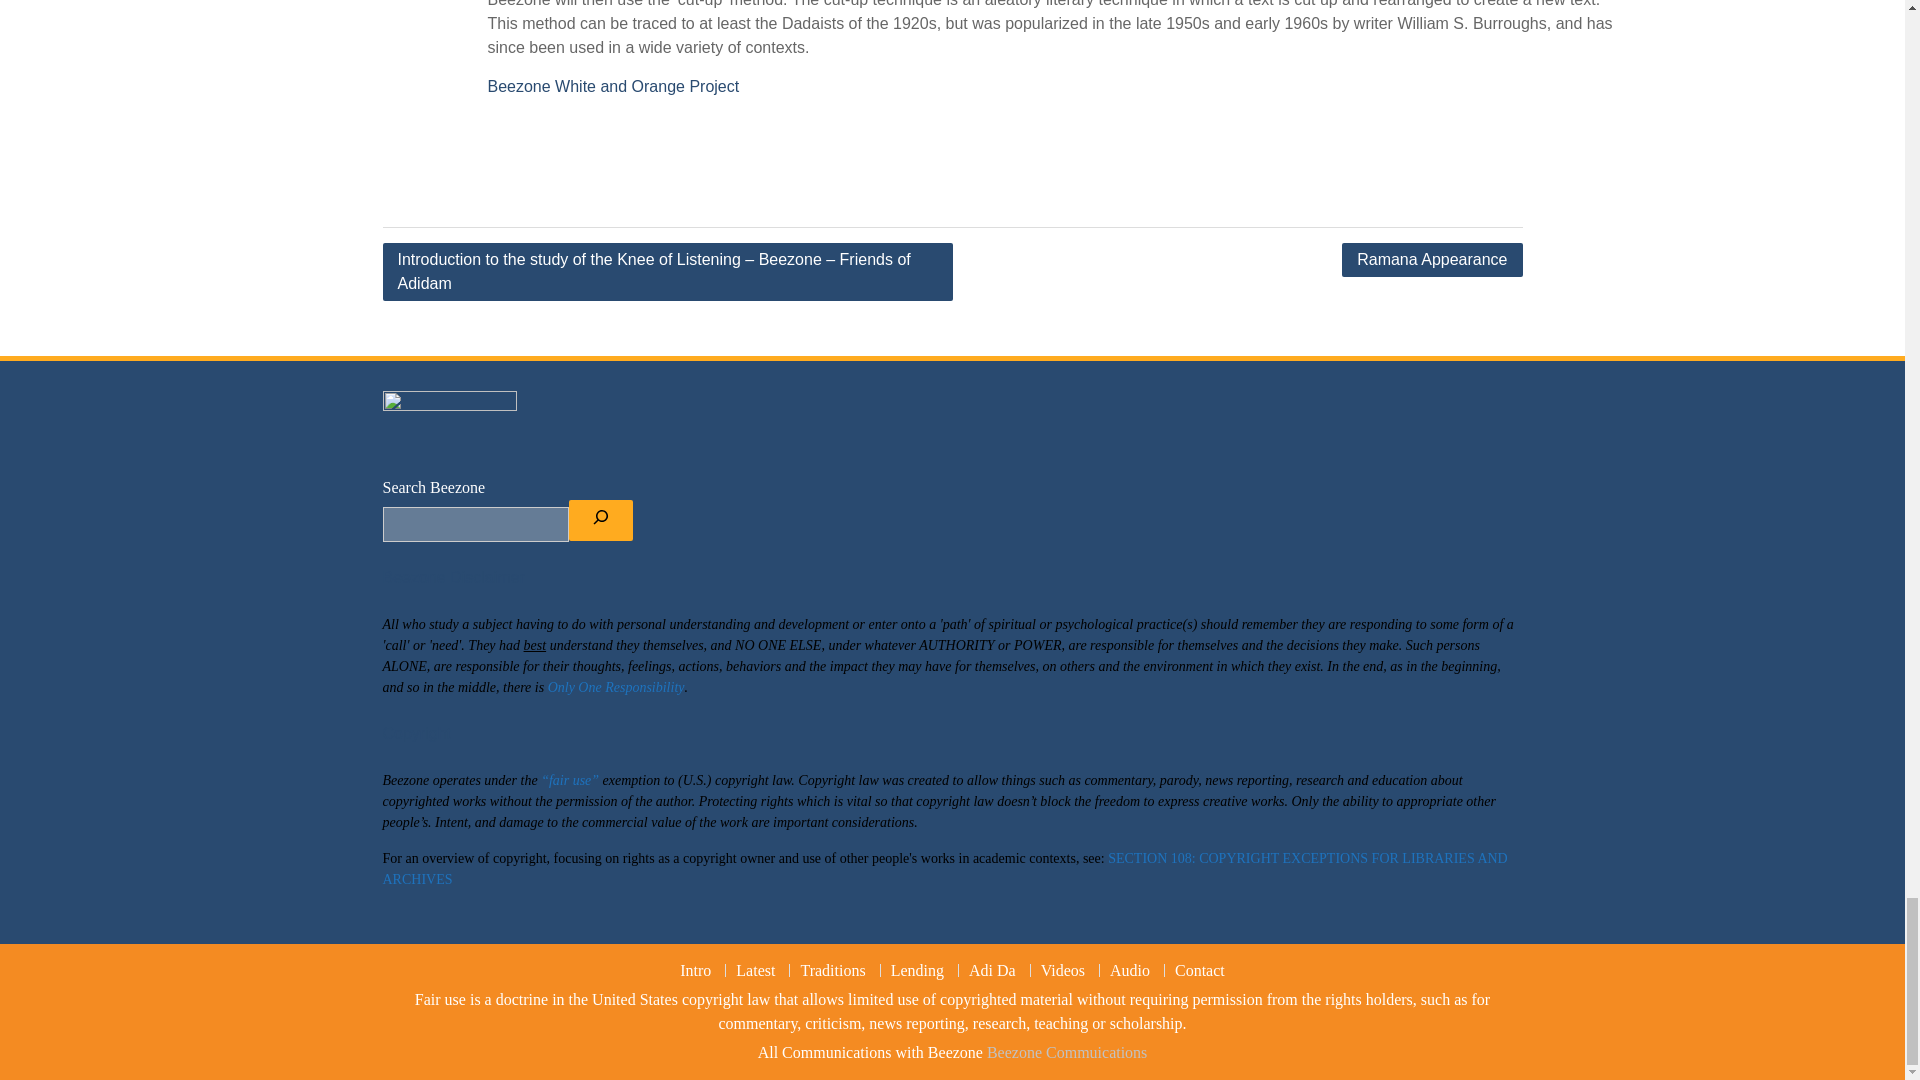 The width and height of the screenshot is (1920, 1080). I want to click on Latest, so click(755, 970).